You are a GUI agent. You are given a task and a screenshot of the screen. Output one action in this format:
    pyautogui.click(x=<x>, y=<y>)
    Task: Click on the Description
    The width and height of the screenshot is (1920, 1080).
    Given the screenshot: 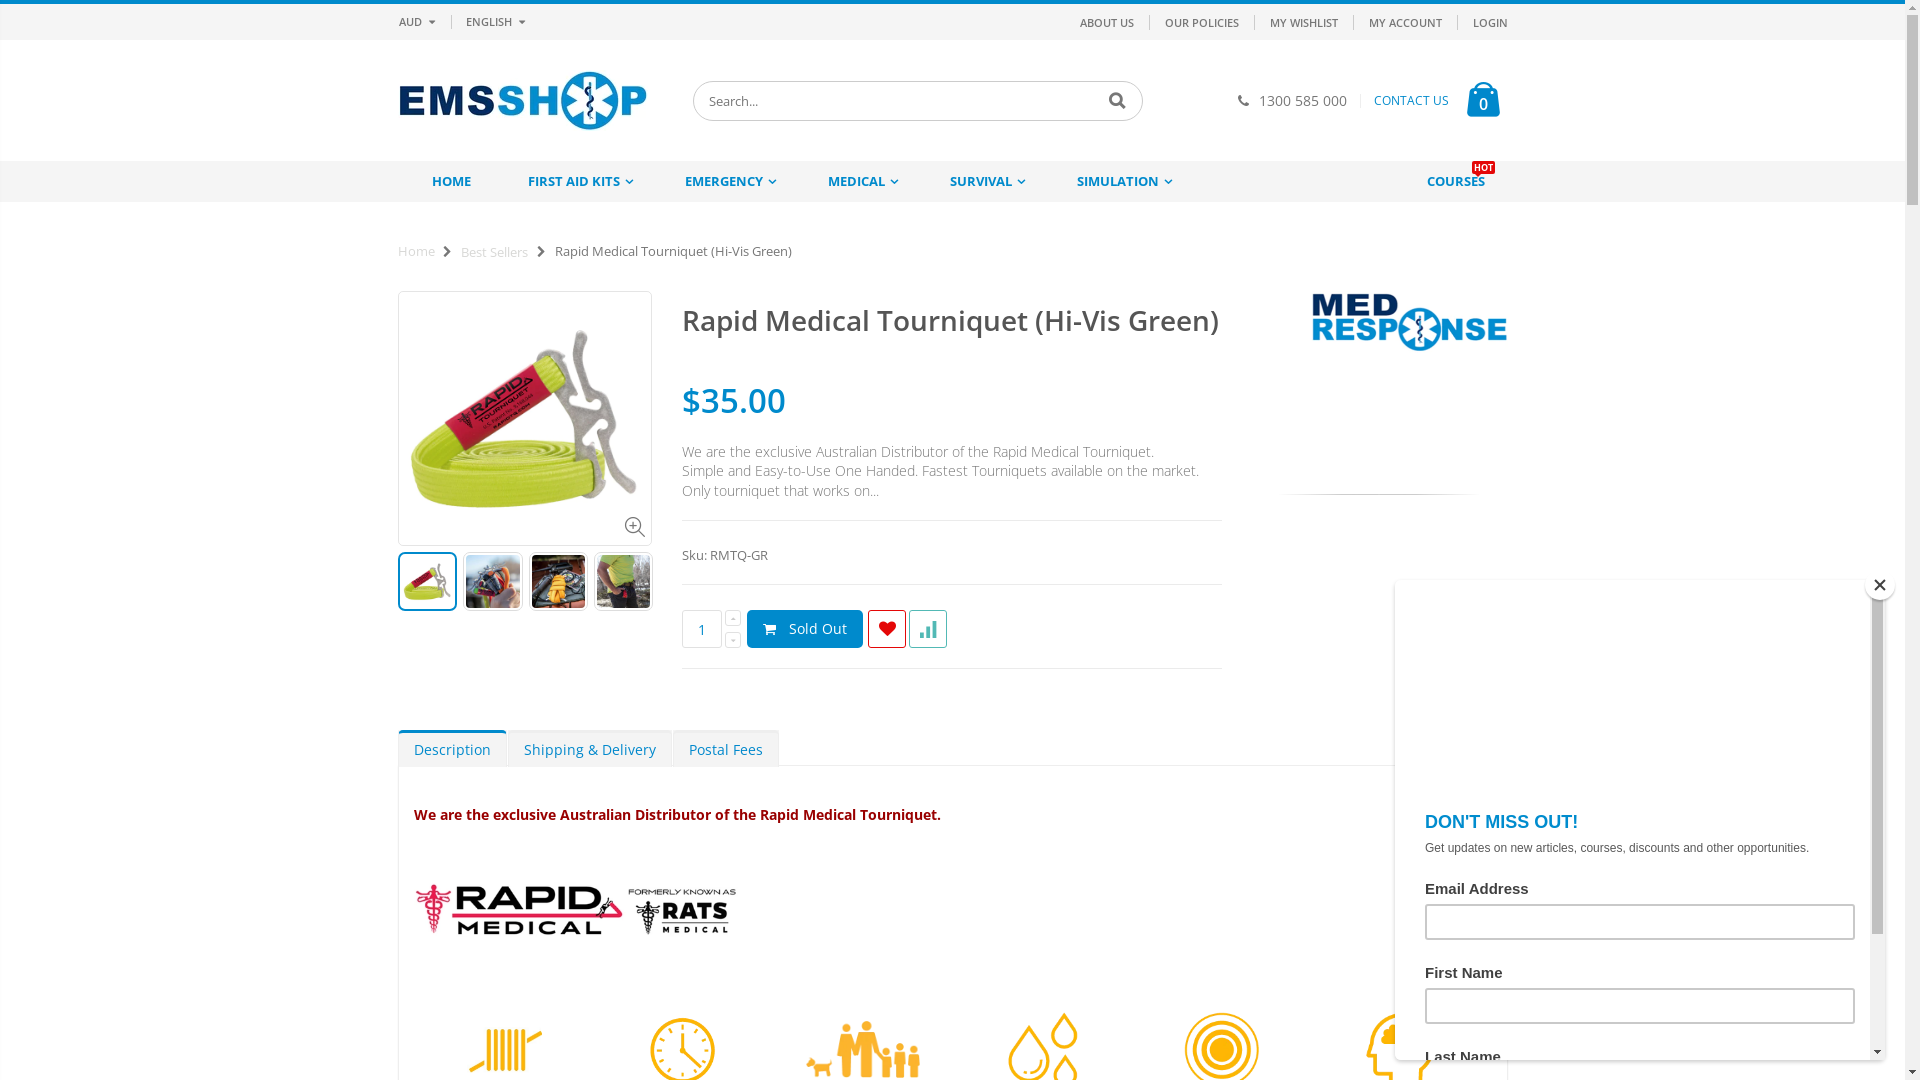 What is the action you would take?
    pyautogui.click(x=452, y=748)
    